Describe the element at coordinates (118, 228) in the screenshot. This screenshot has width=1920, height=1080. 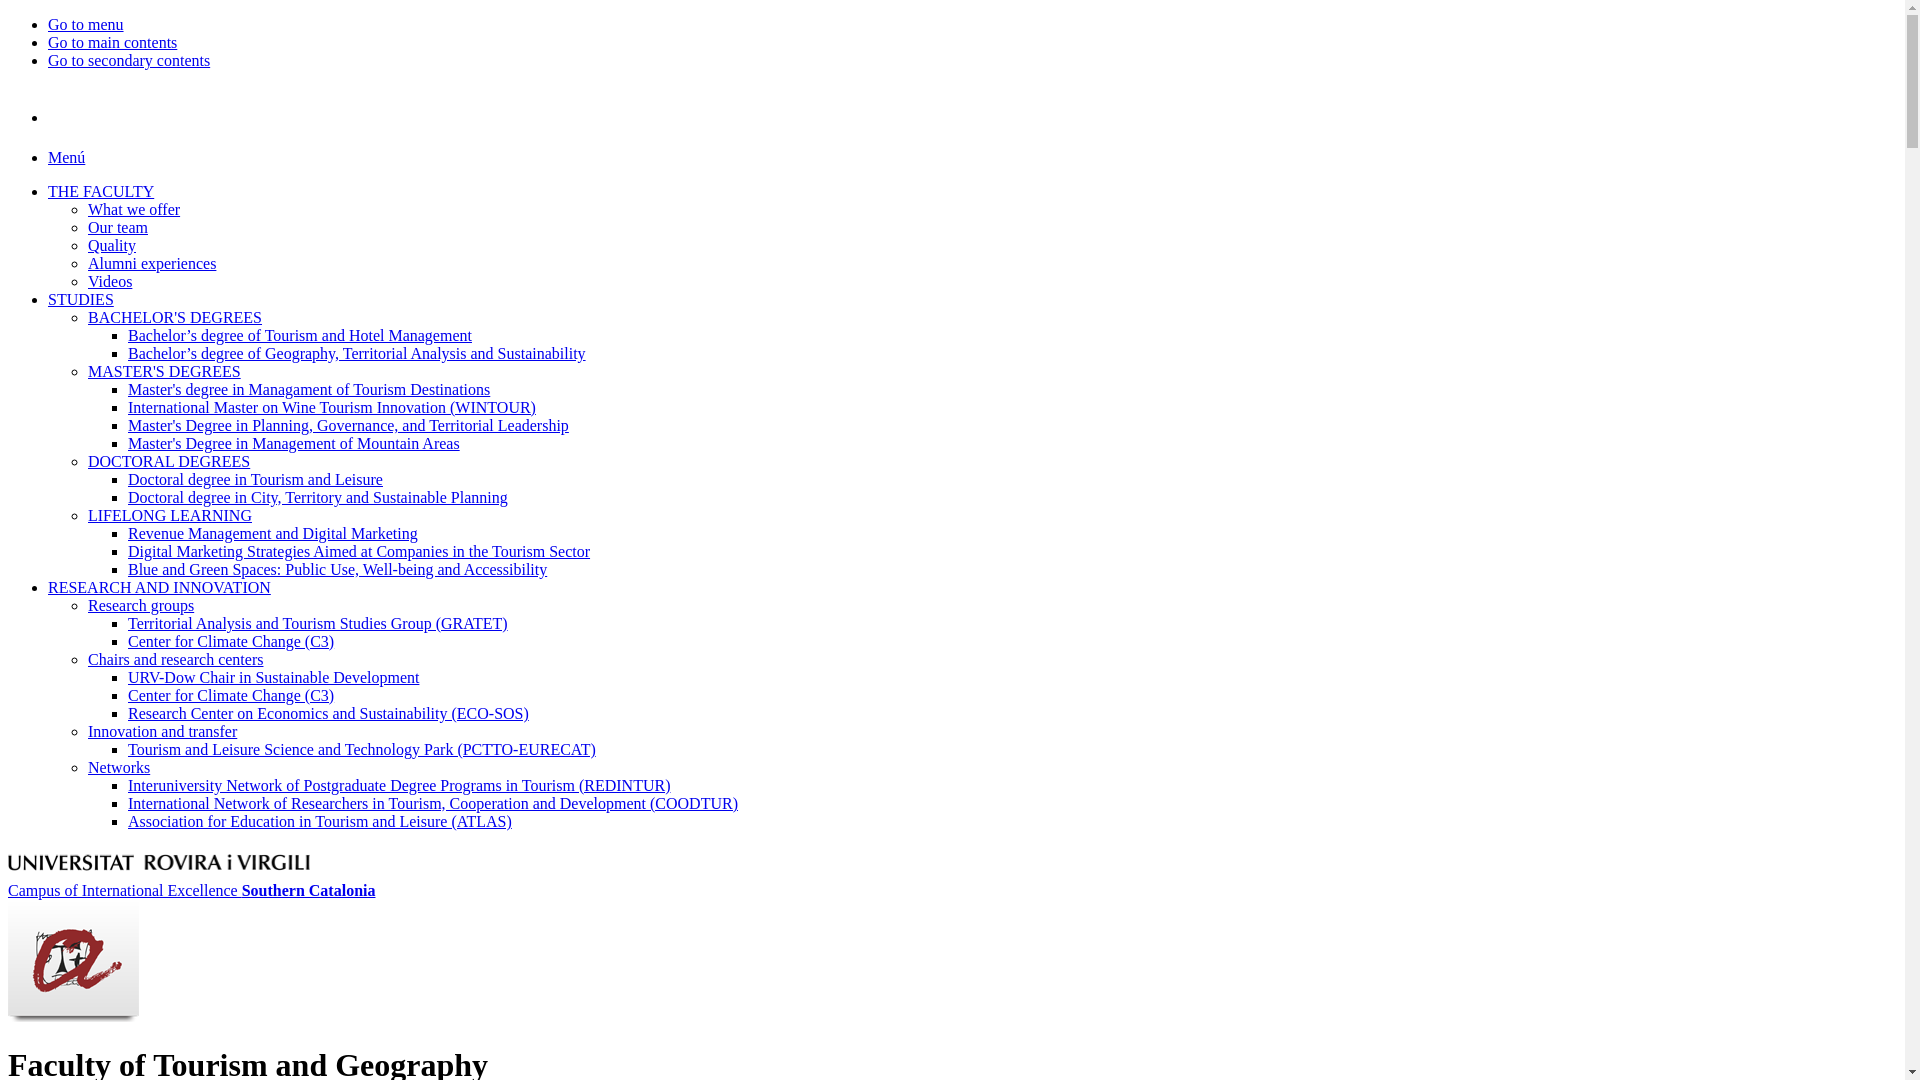
I see `Our team` at that location.